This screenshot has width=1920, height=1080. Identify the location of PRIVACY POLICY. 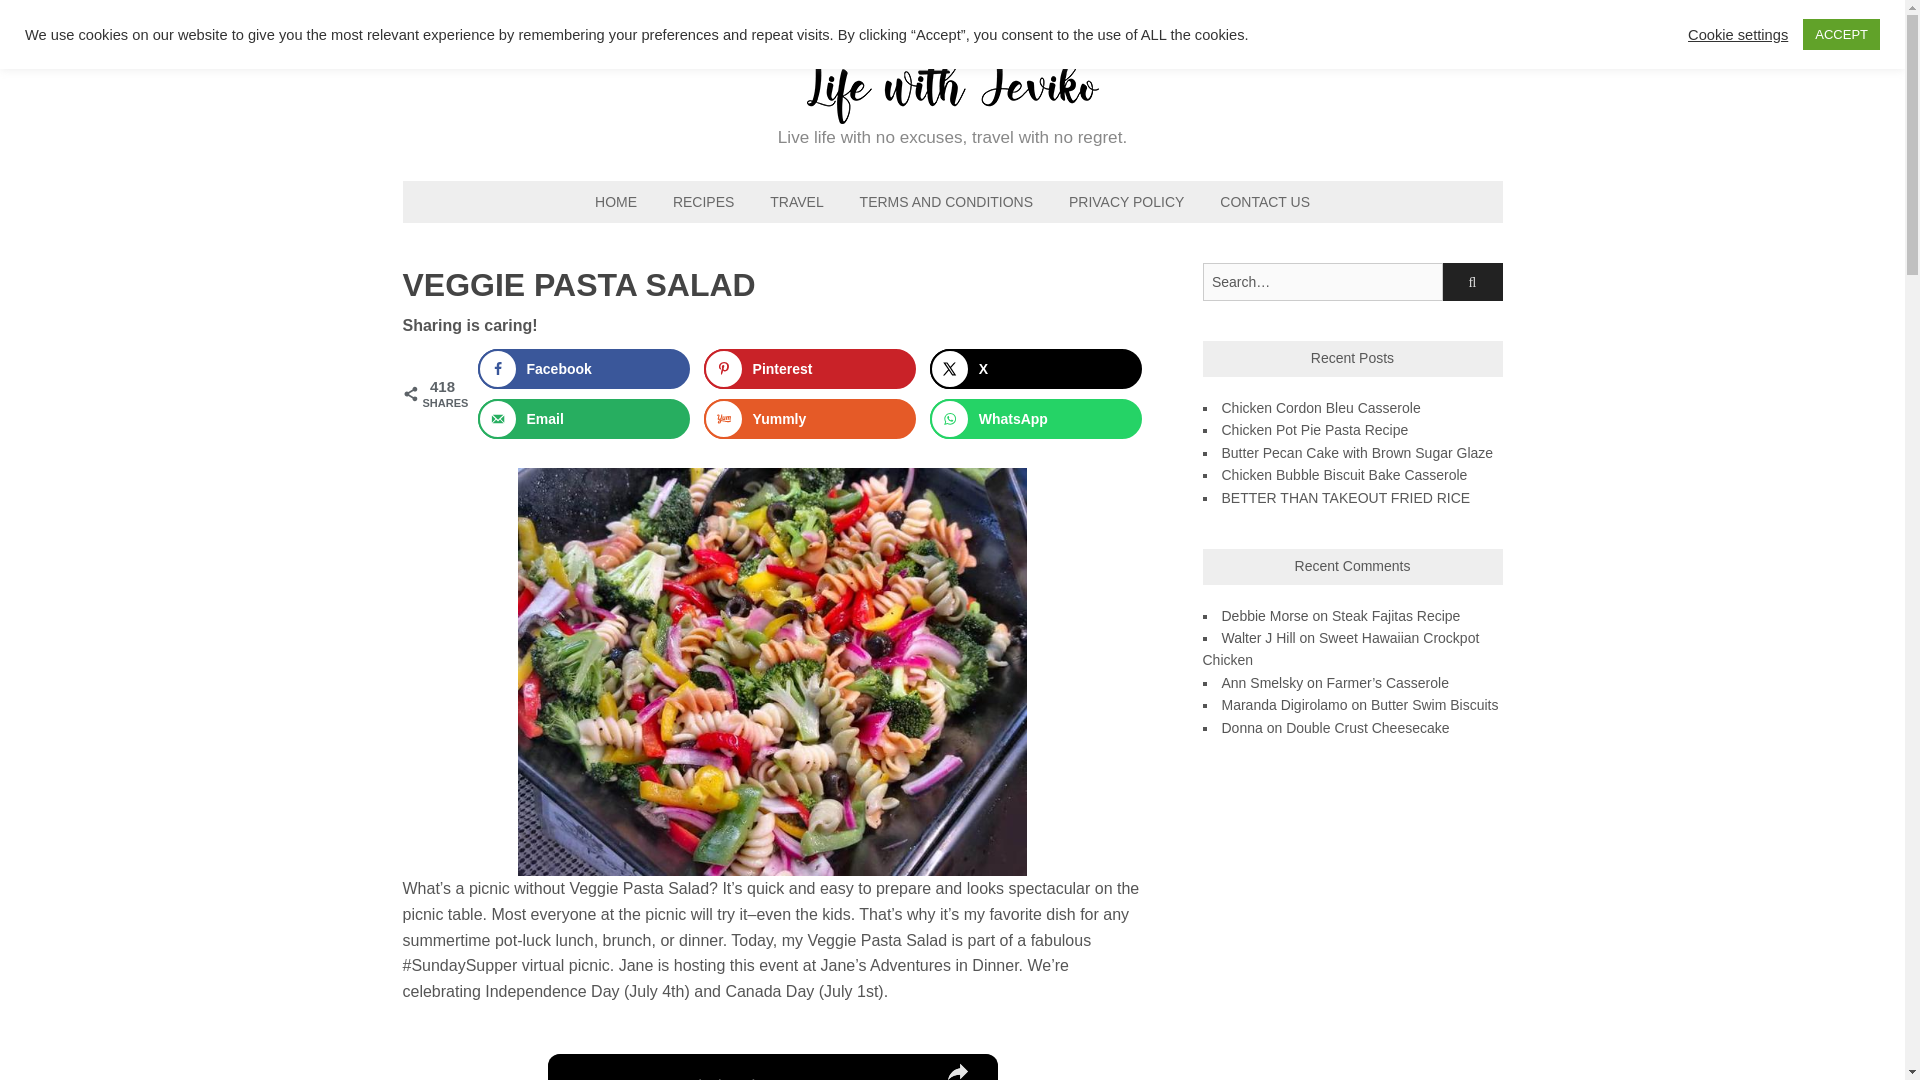
(1126, 202).